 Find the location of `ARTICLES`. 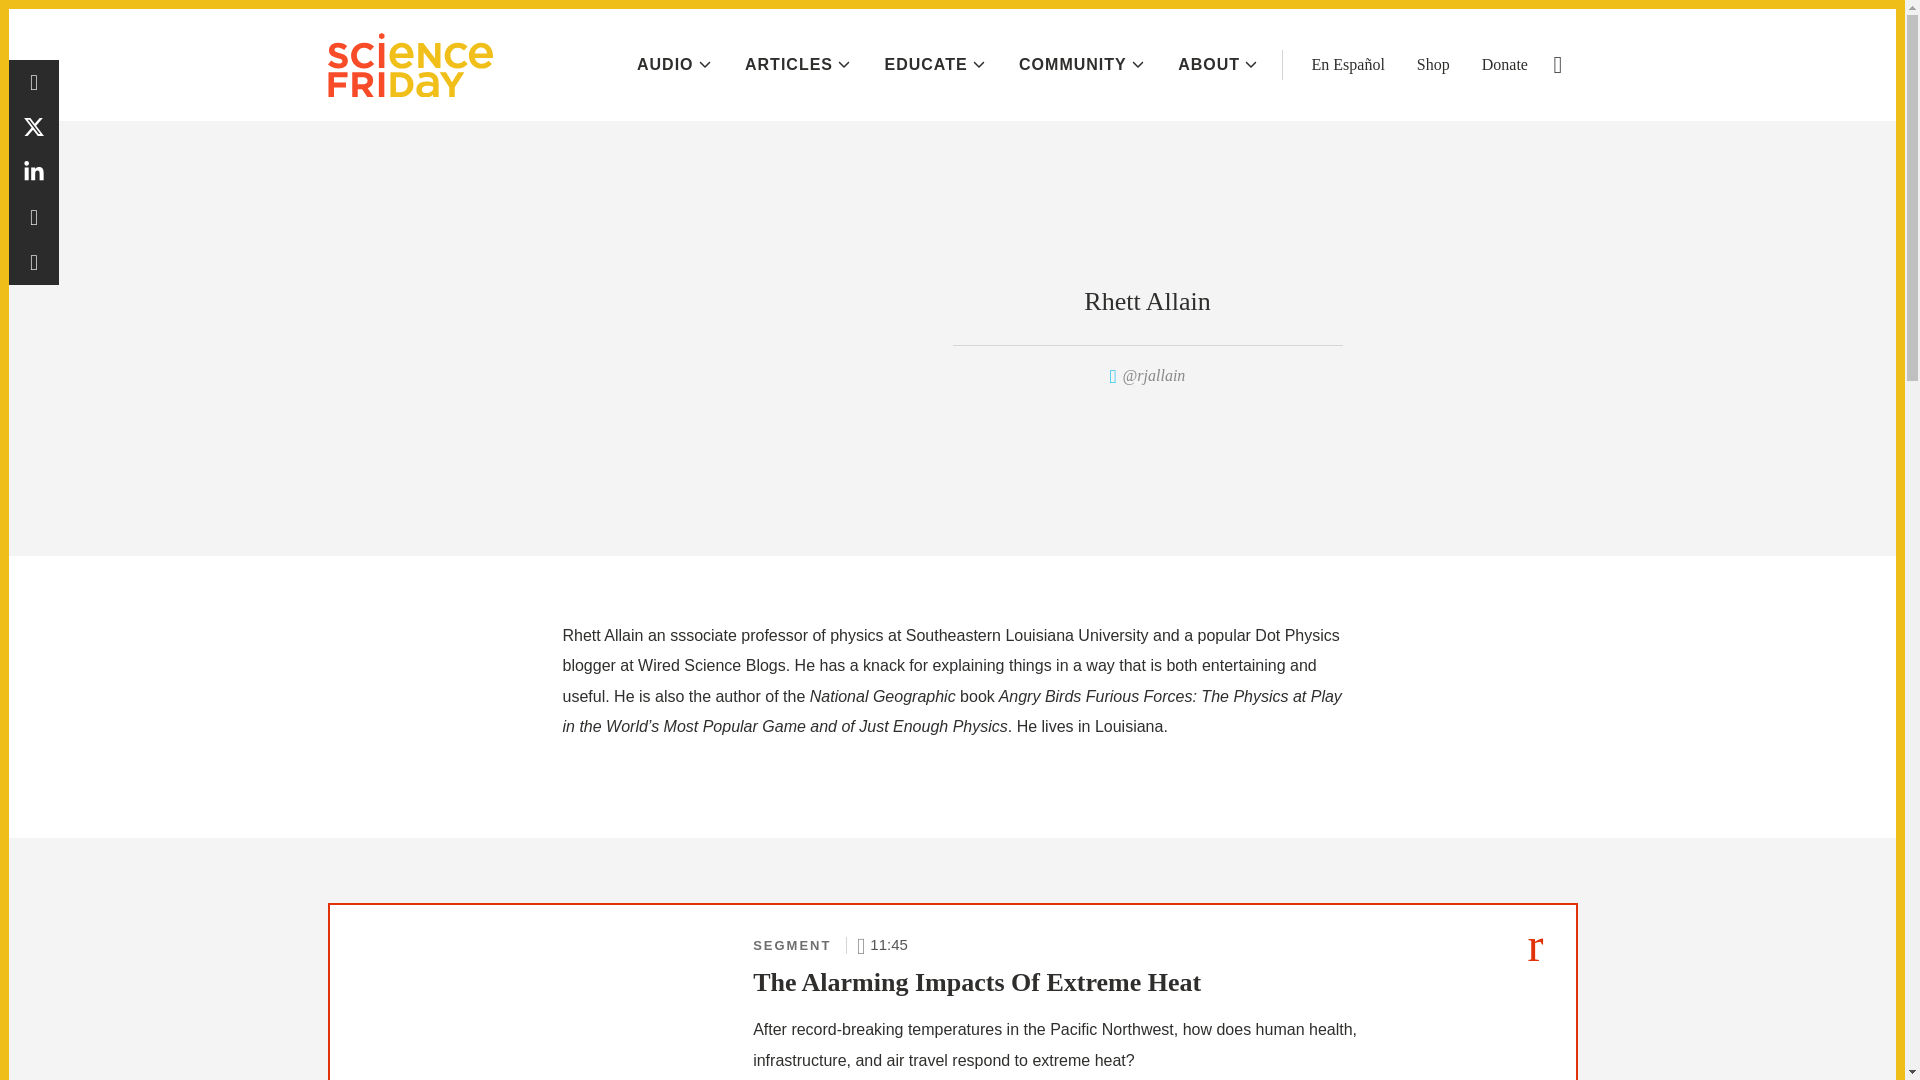

ARTICLES is located at coordinates (797, 64).